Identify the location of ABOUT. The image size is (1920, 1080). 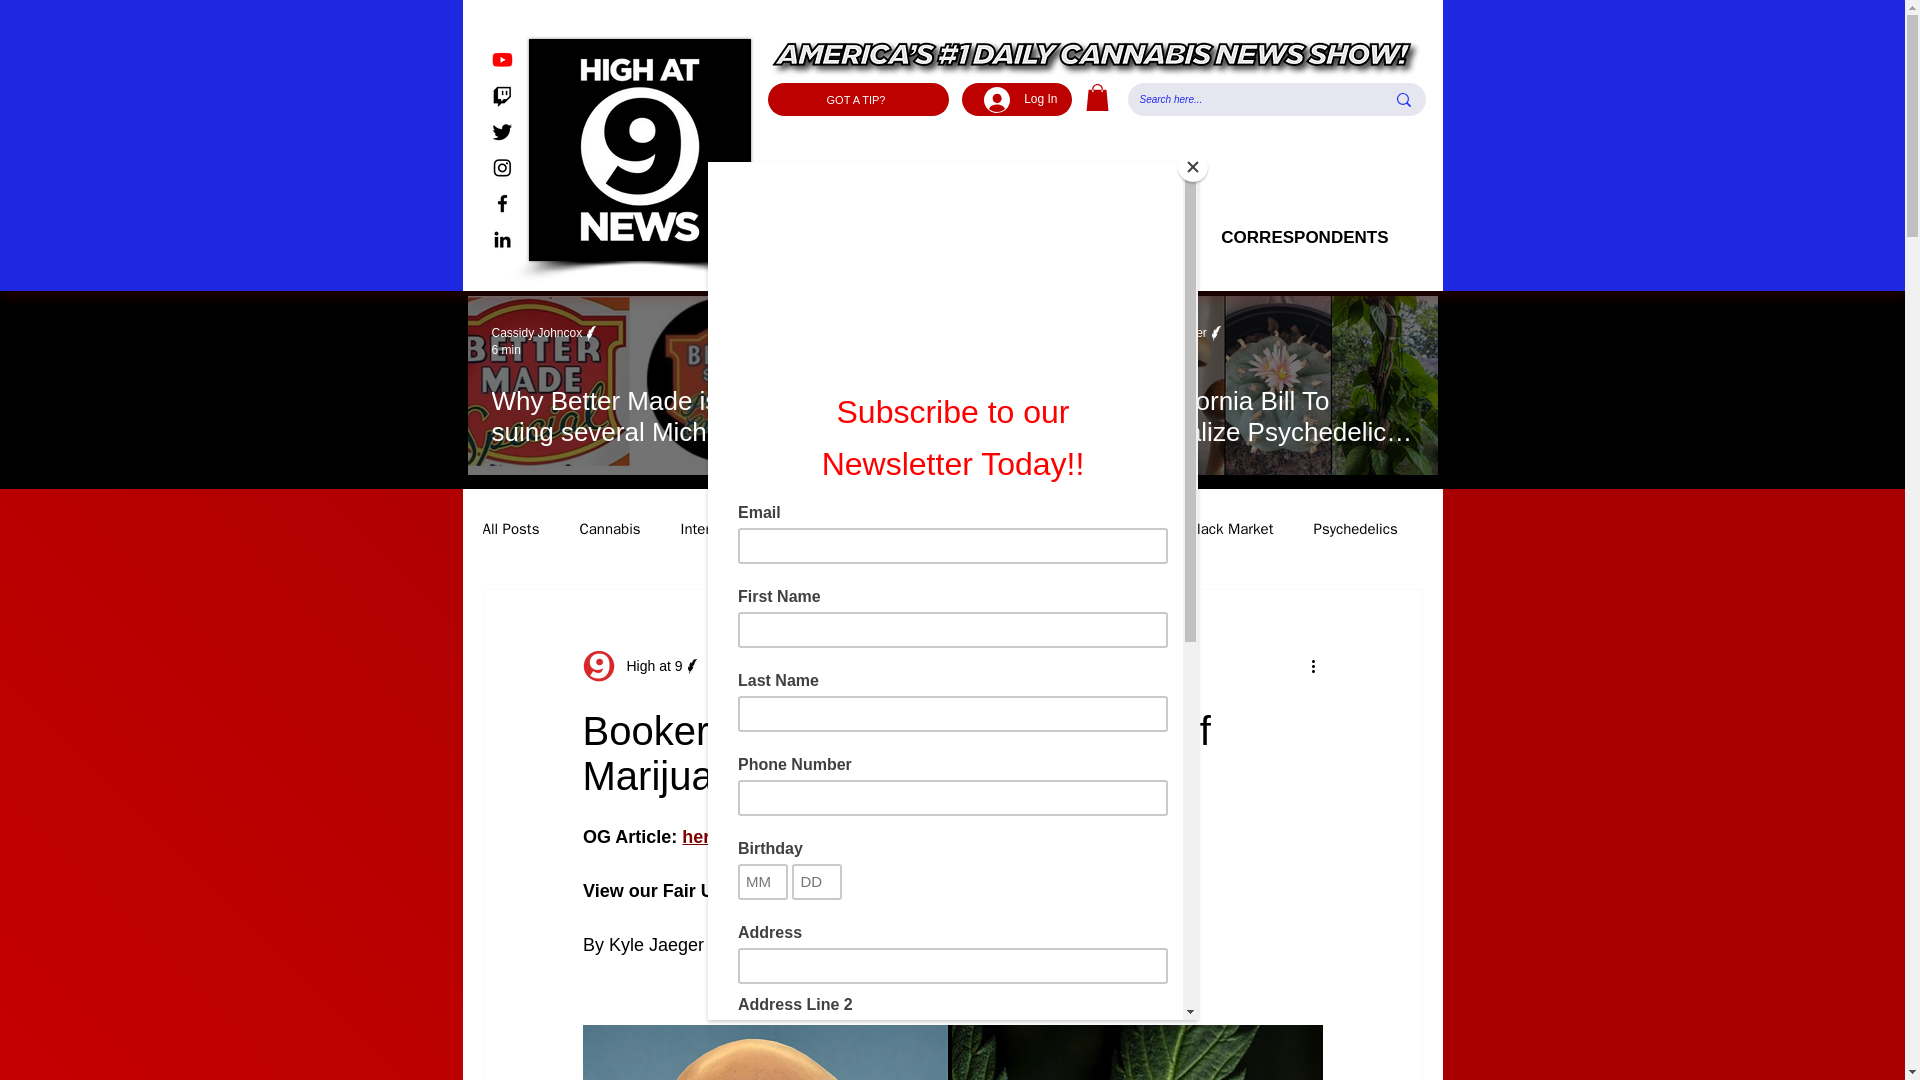
(949, 238).